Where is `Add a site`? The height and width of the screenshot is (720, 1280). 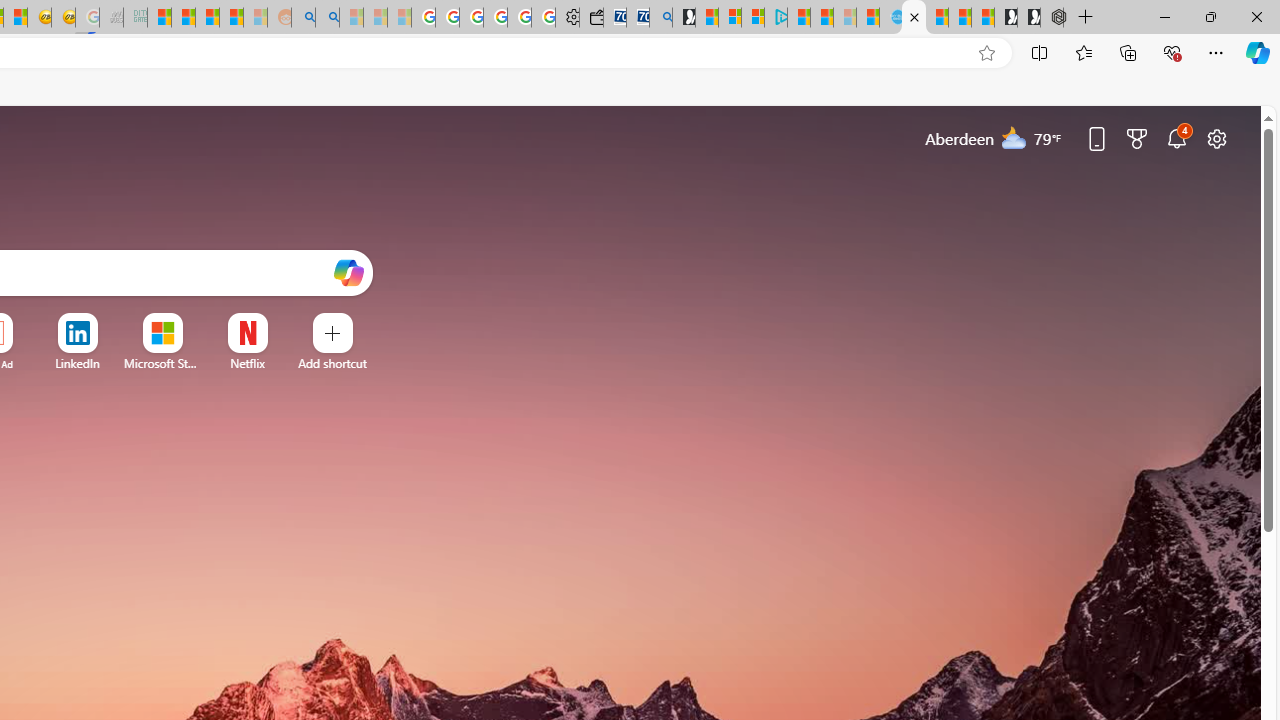
Add a site is located at coordinates (332, 363).